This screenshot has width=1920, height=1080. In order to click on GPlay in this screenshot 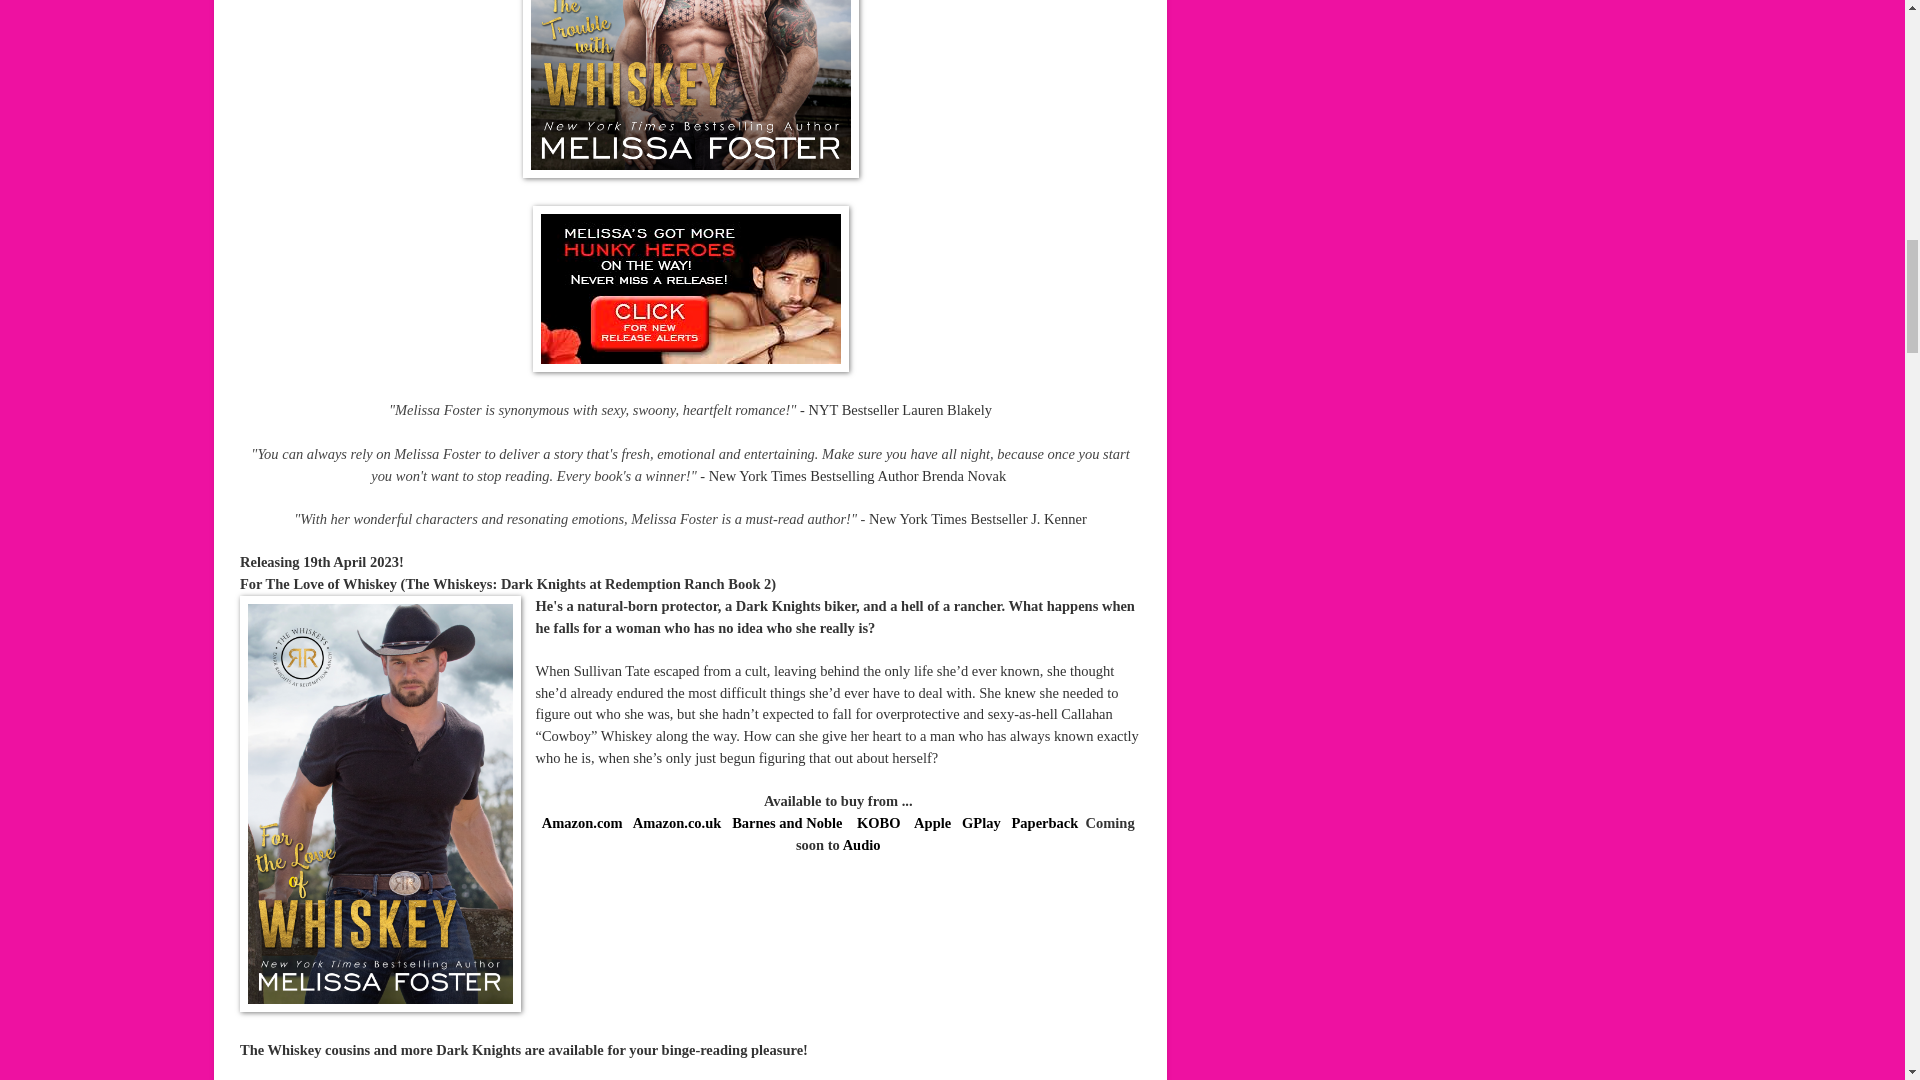, I will do `click(980, 822)`.